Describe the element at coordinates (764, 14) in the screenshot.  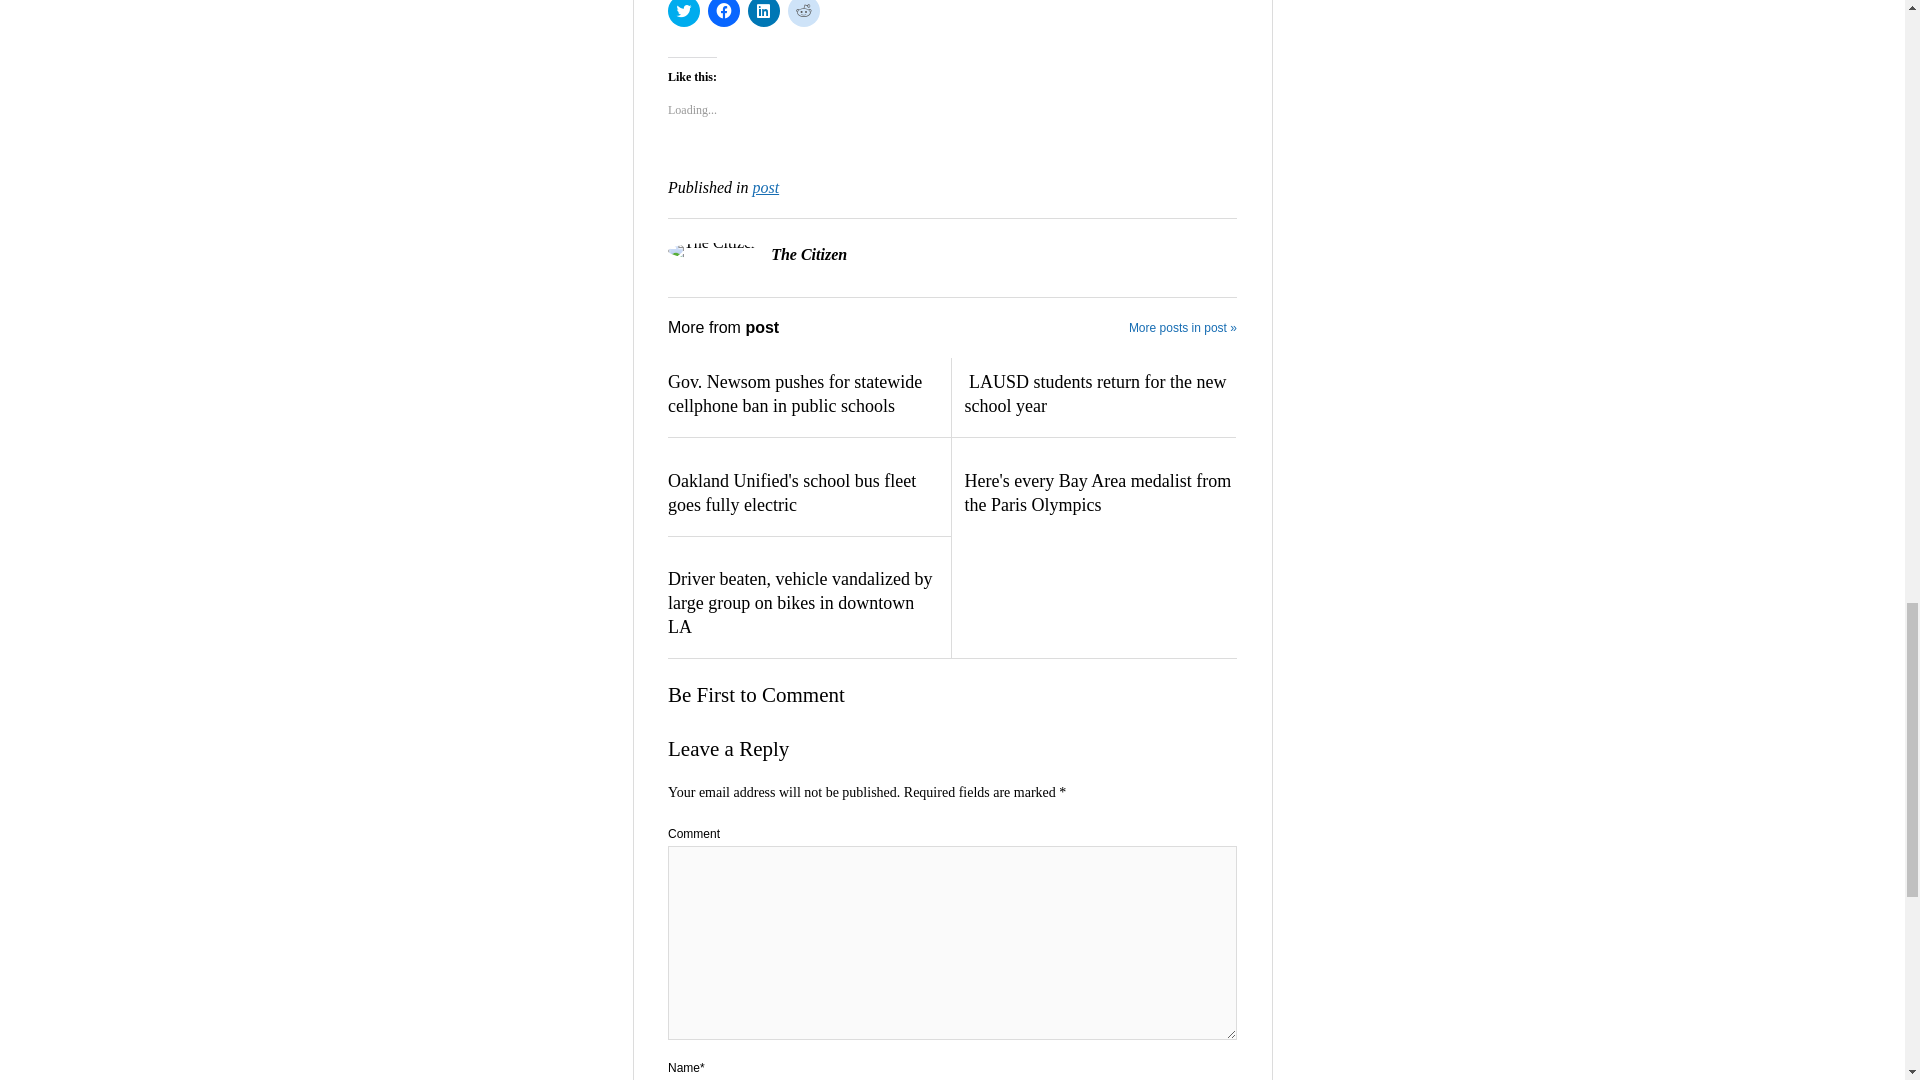
I see `Click to share on LinkedIn` at that location.